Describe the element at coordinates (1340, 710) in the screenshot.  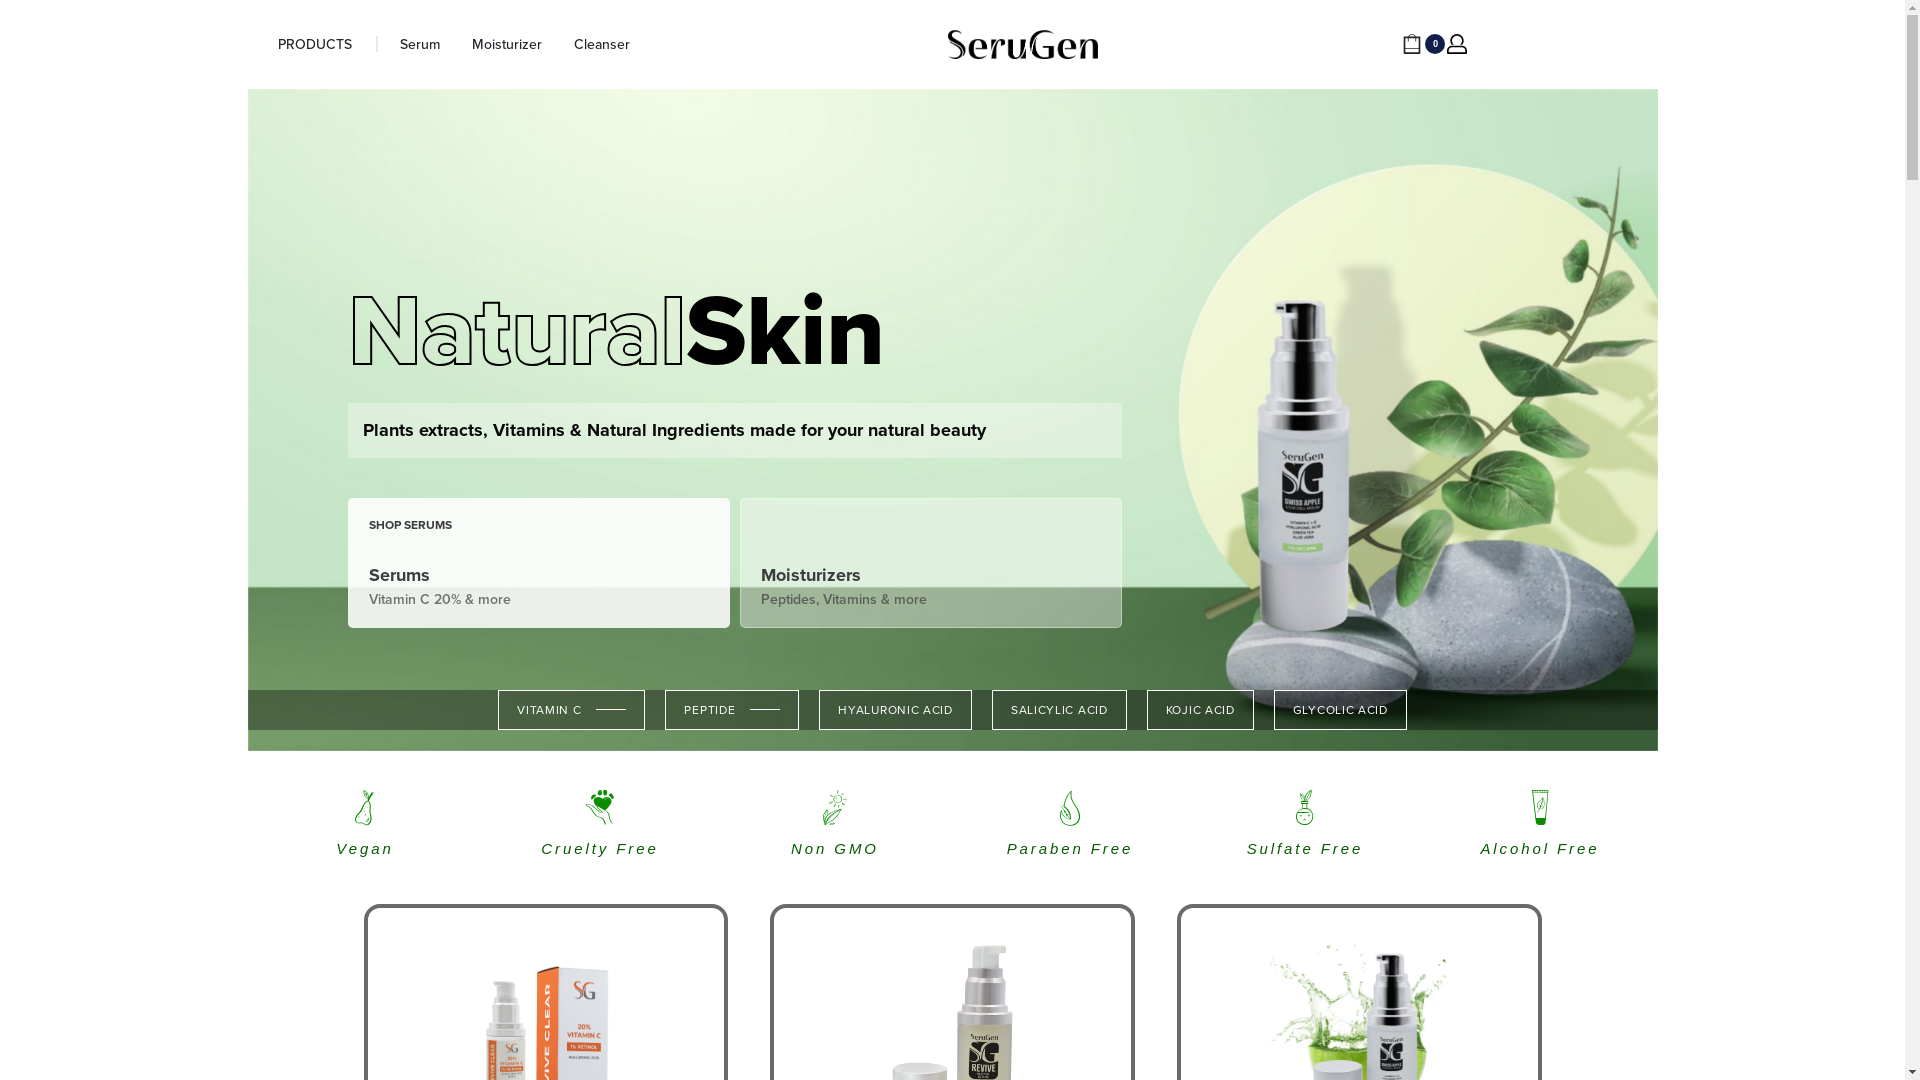
I see `GLYCOLIC ACID` at that location.